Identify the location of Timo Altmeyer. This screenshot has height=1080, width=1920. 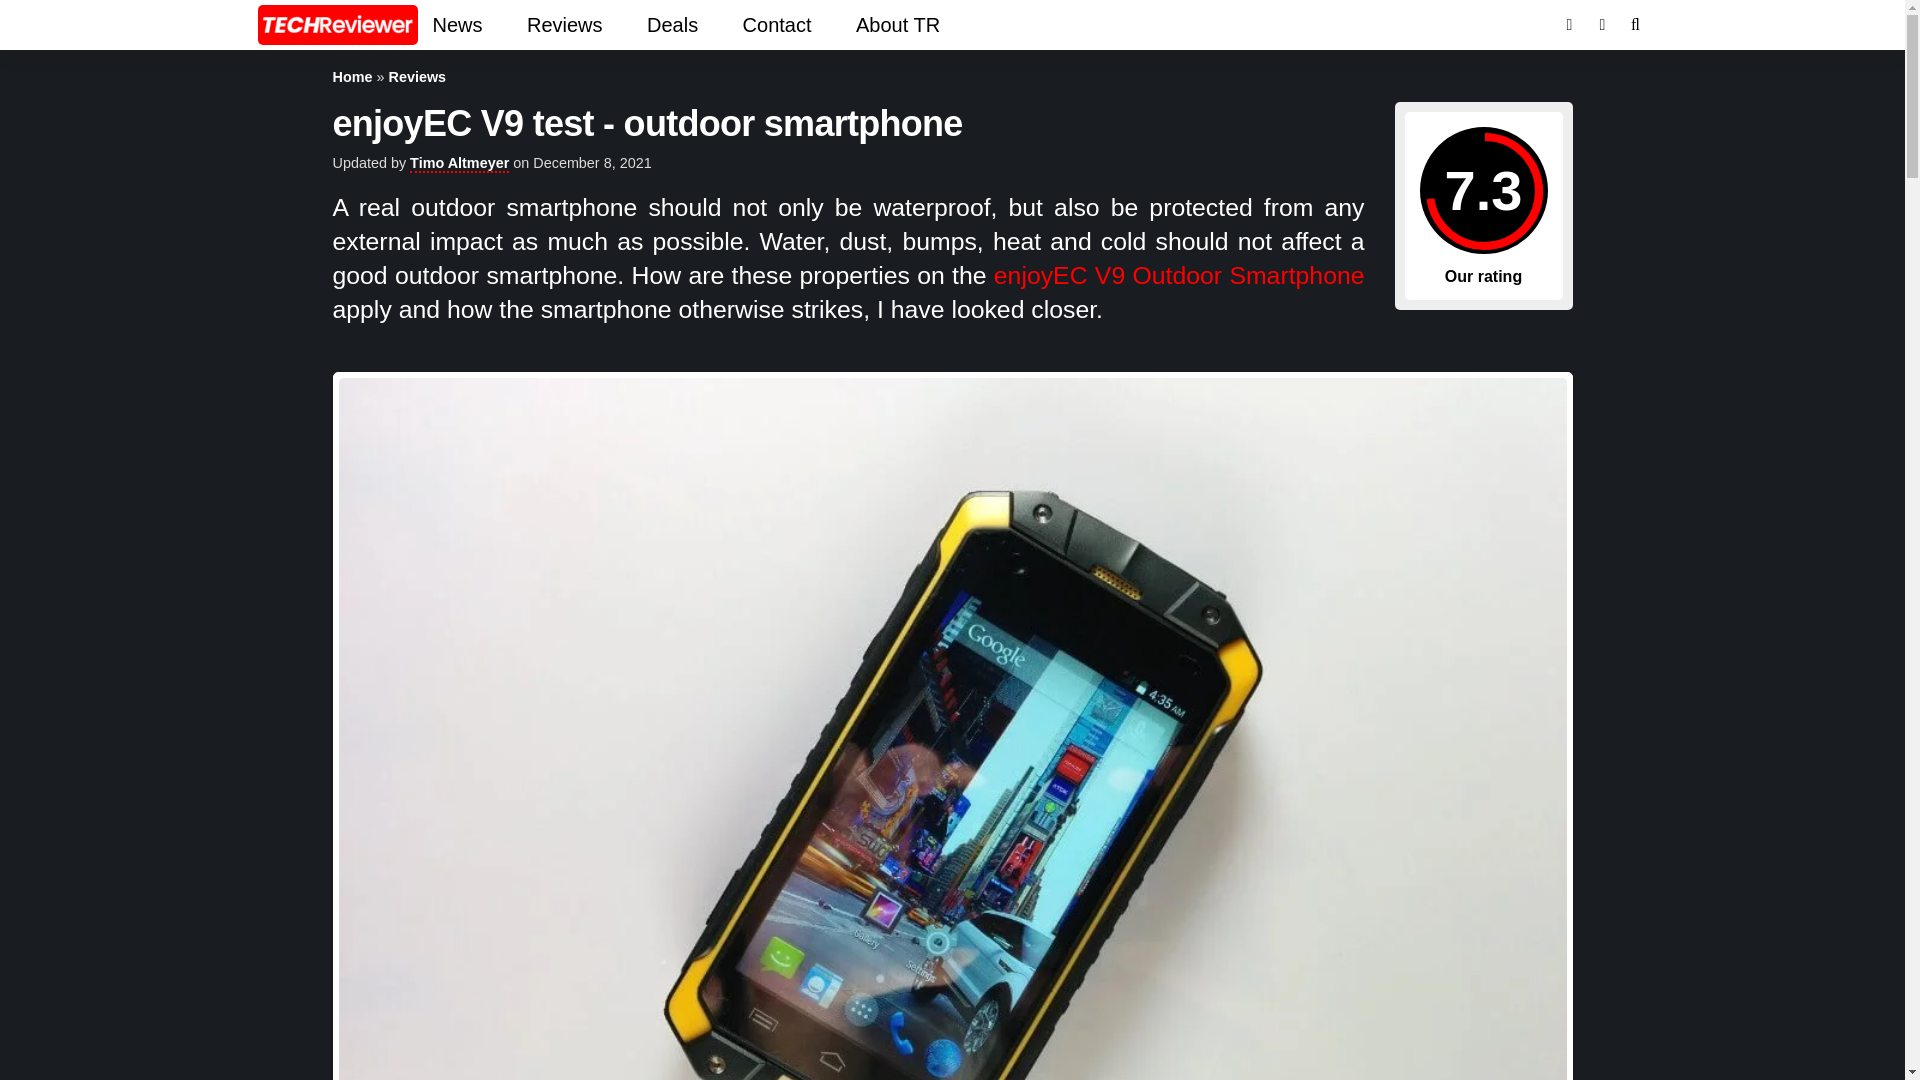
(459, 164).